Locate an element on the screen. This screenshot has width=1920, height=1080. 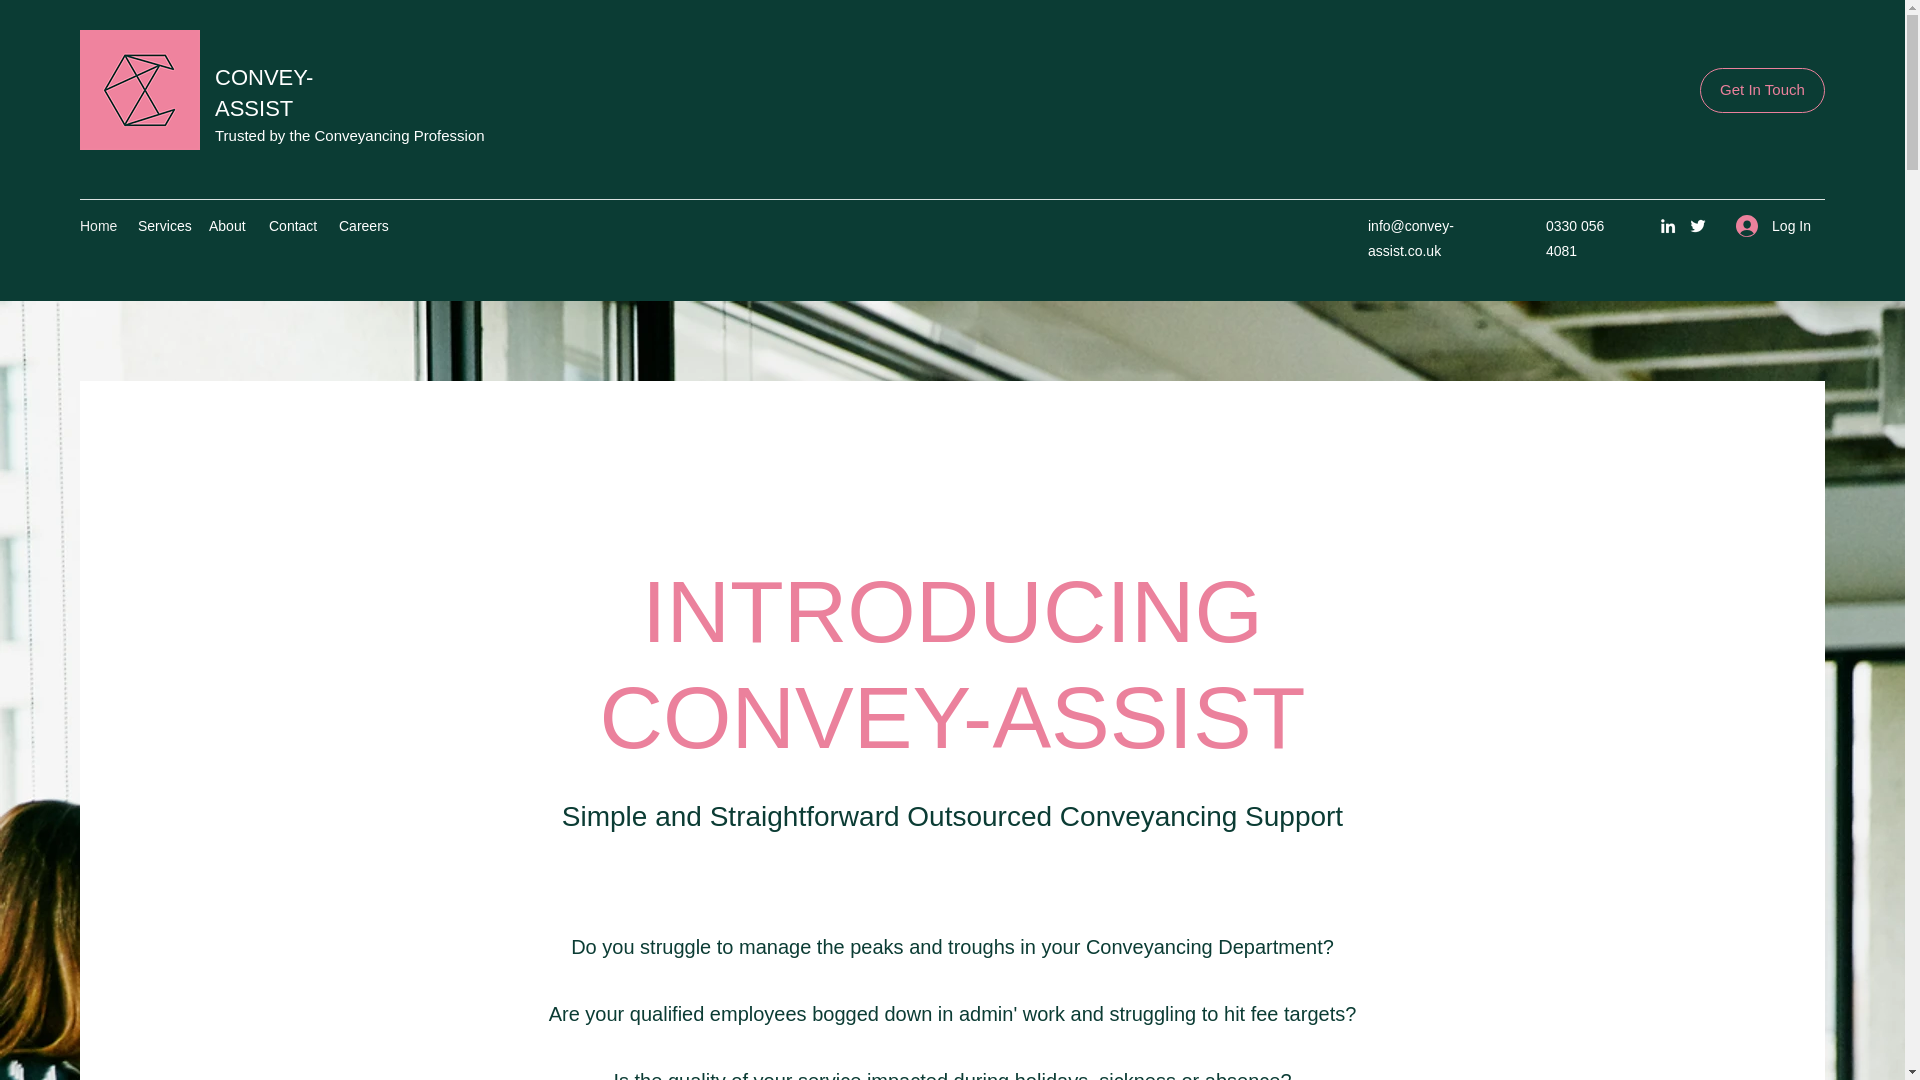
Careers is located at coordinates (362, 225).